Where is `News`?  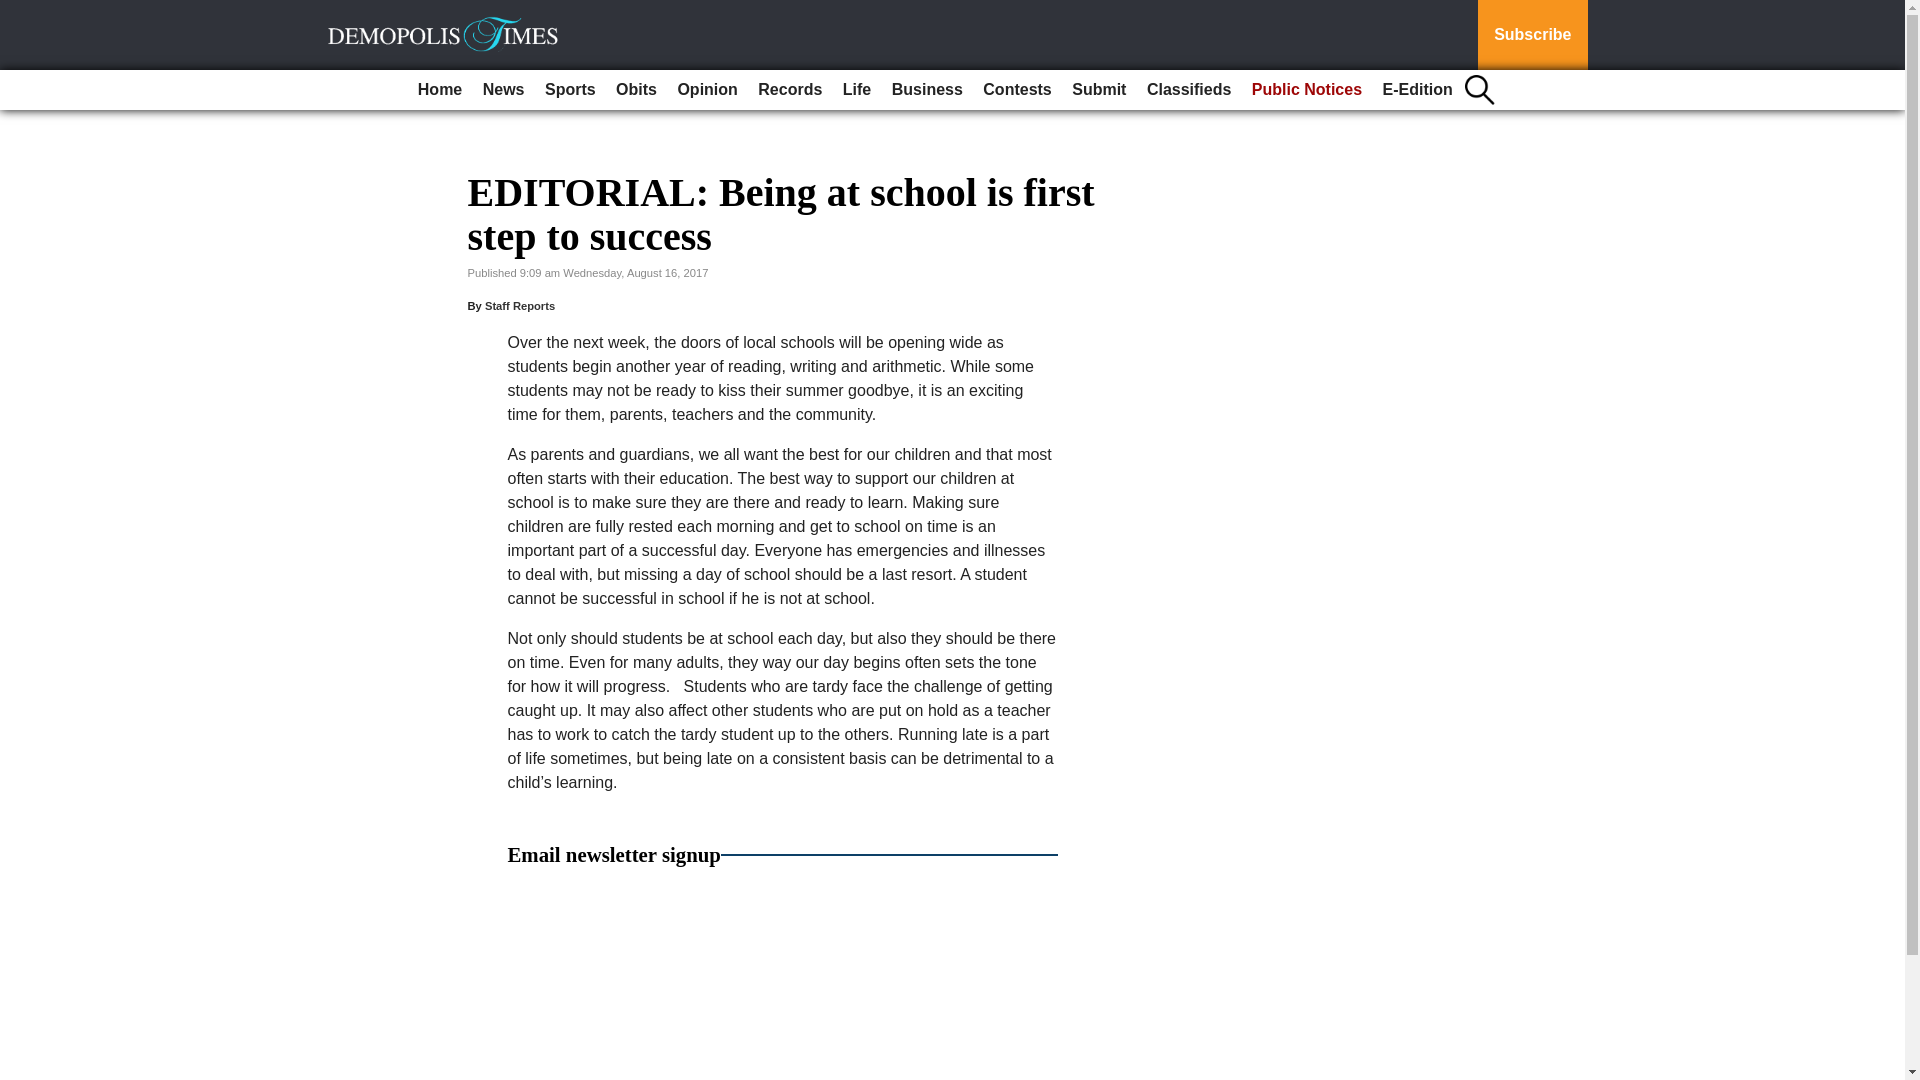 News is located at coordinates (504, 90).